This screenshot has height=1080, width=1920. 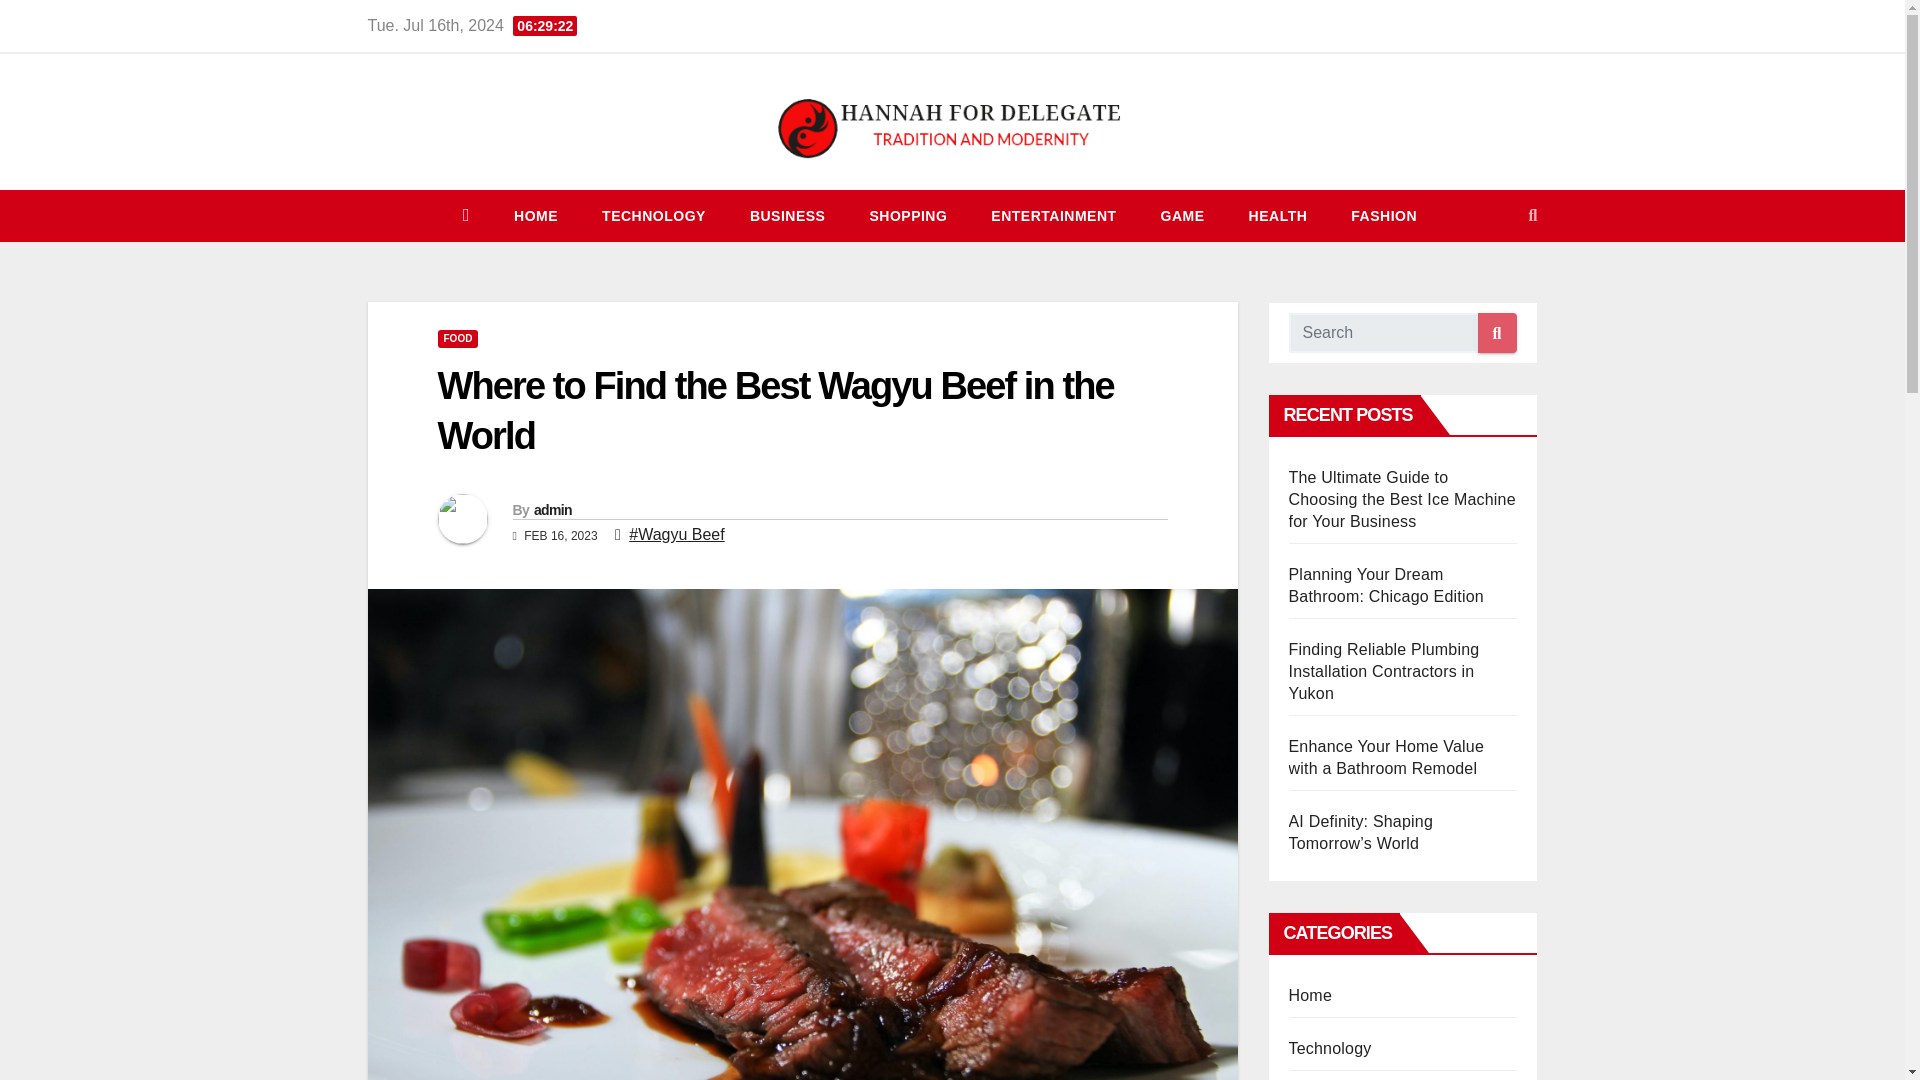 I want to click on BUSINESS, so click(x=788, y=216).